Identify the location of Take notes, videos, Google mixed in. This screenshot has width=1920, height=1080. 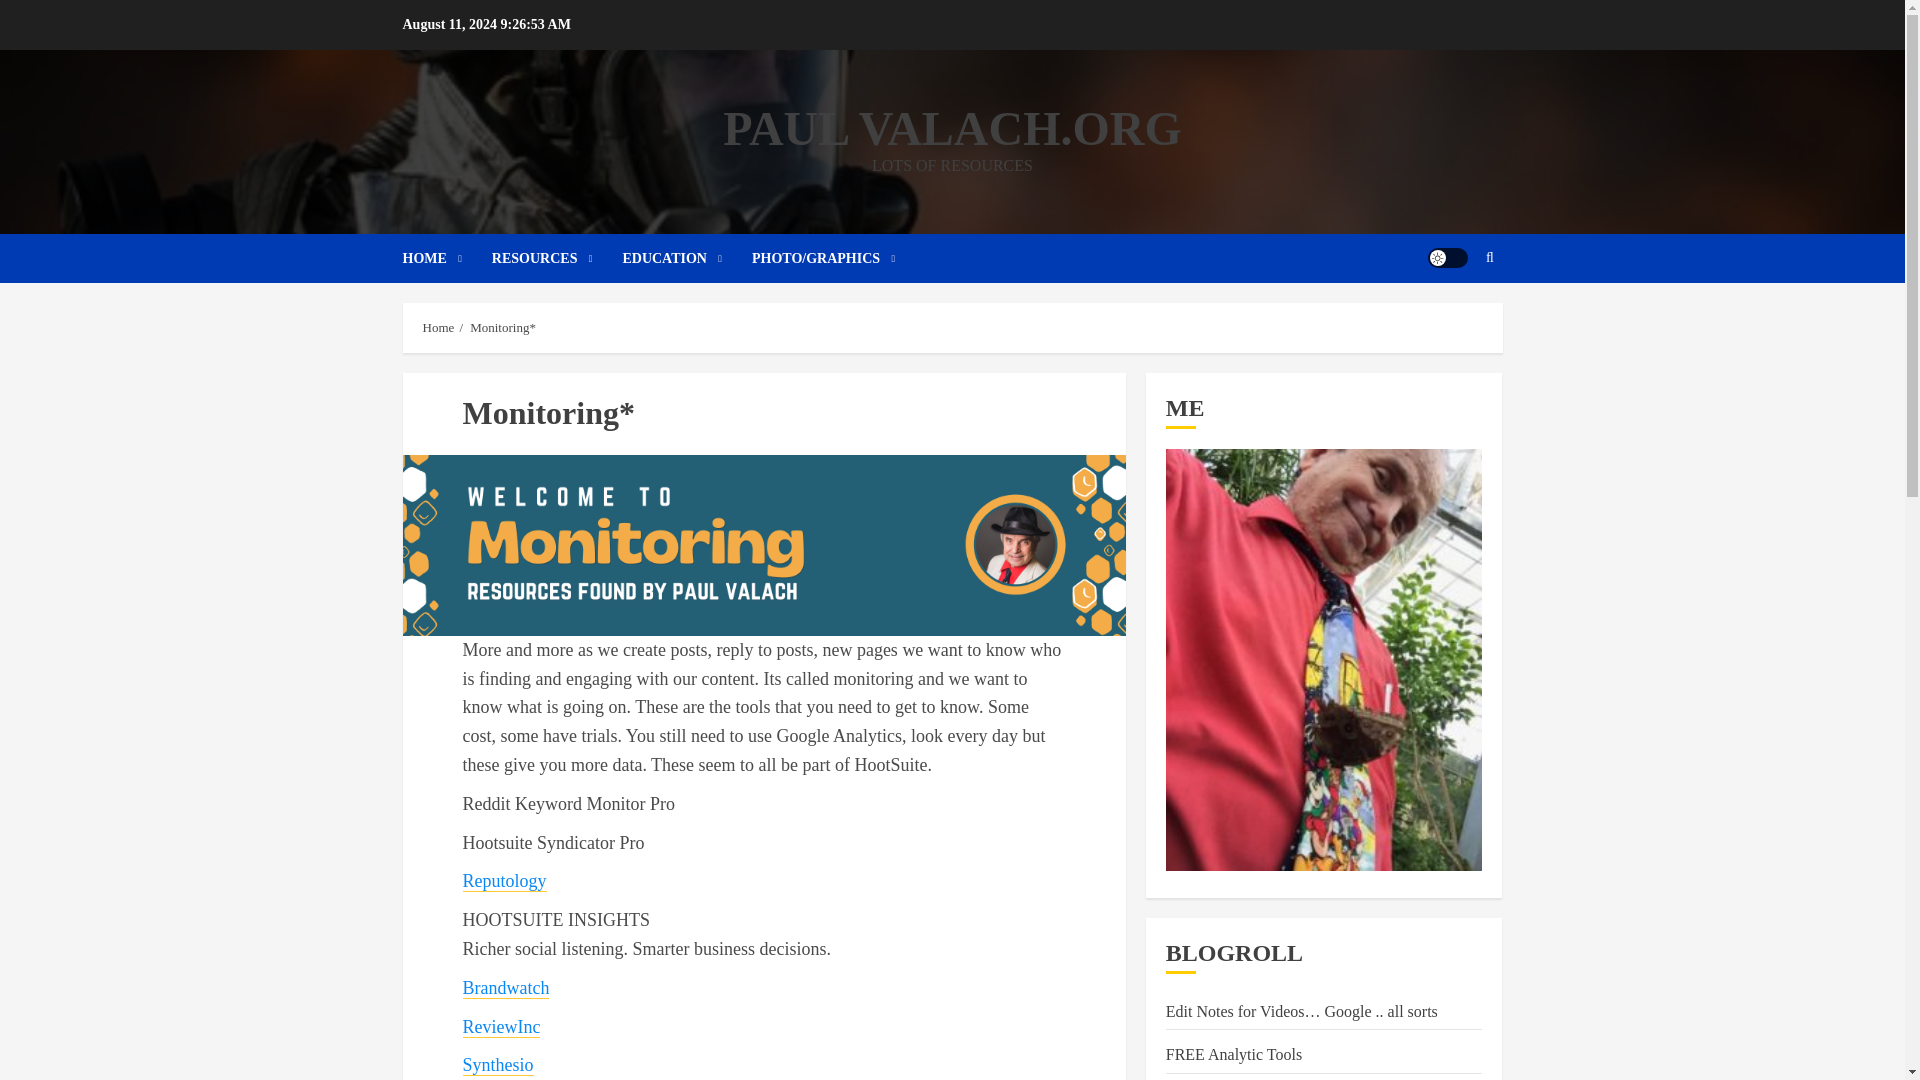
(1302, 1012).